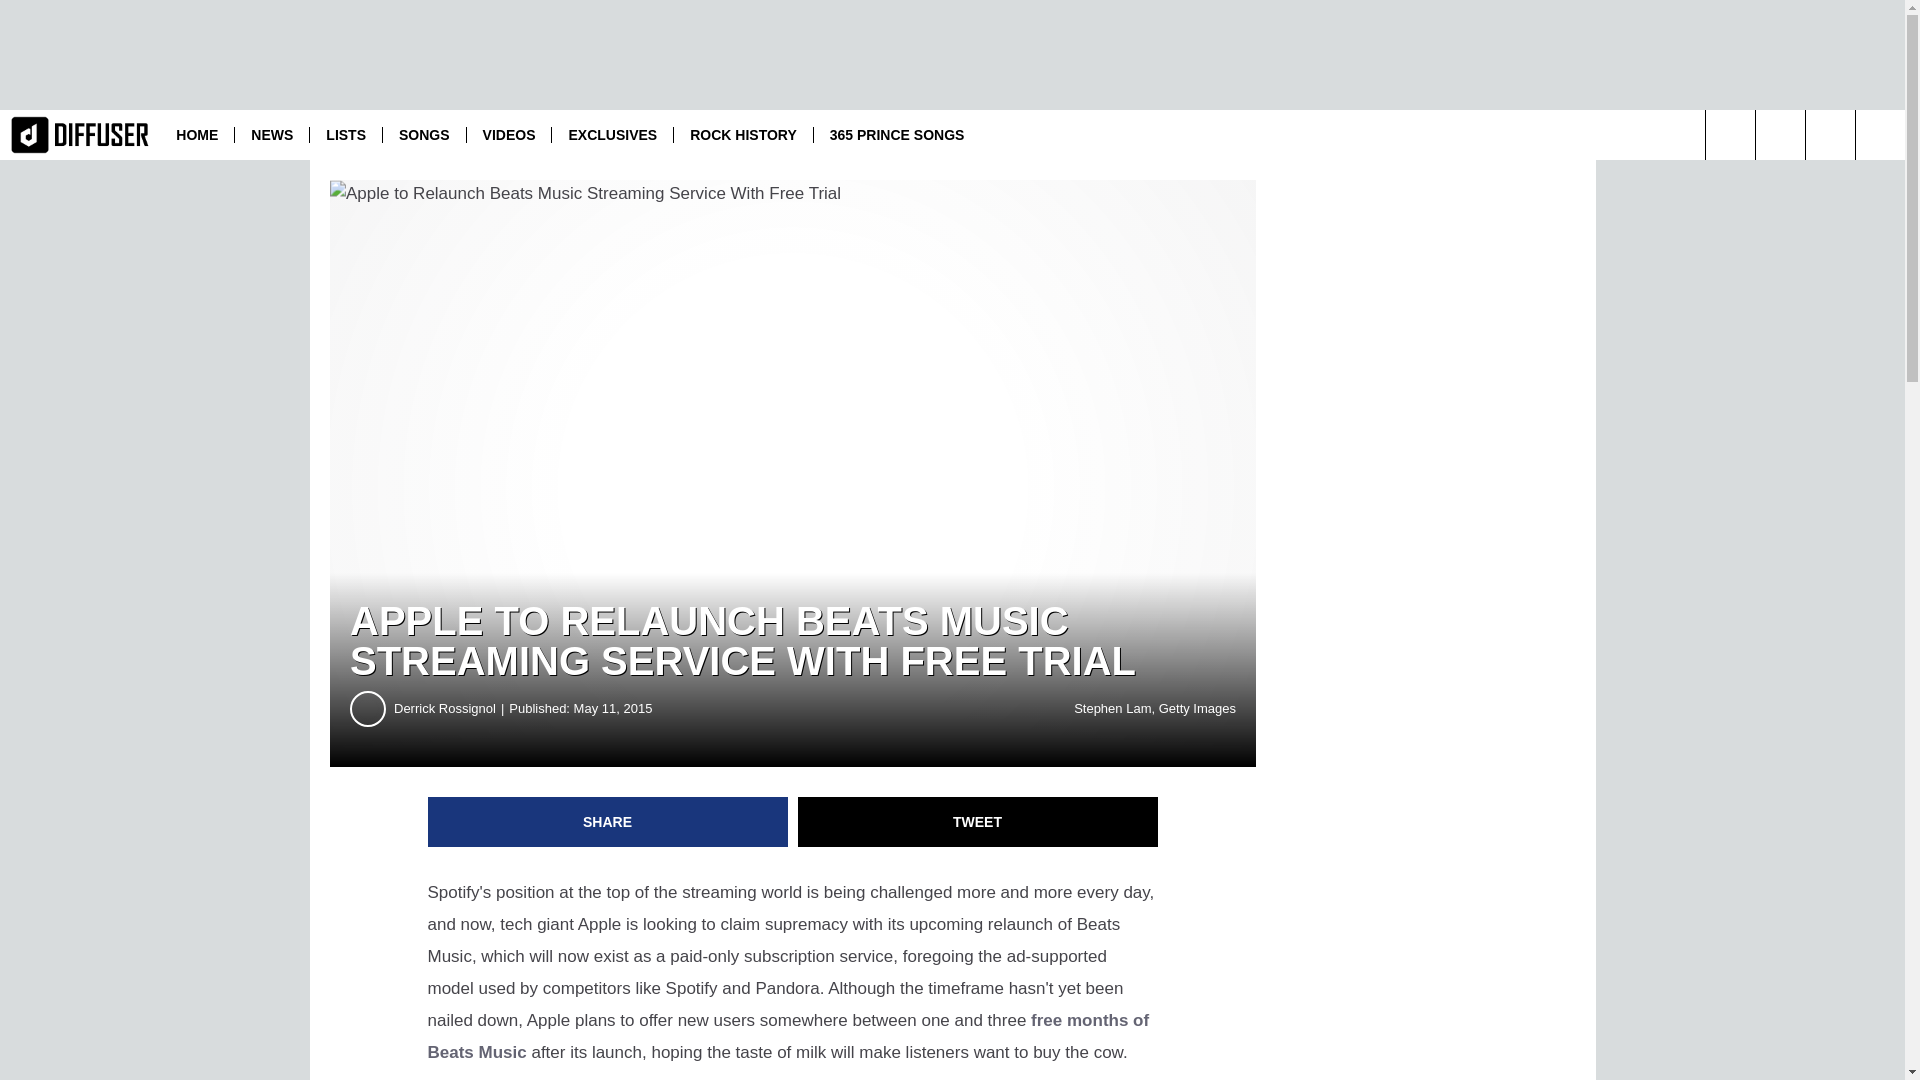 Image resolution: width=1920 pixels, height=1080 pixels. I want to click on NEWS, so click(272, 134).